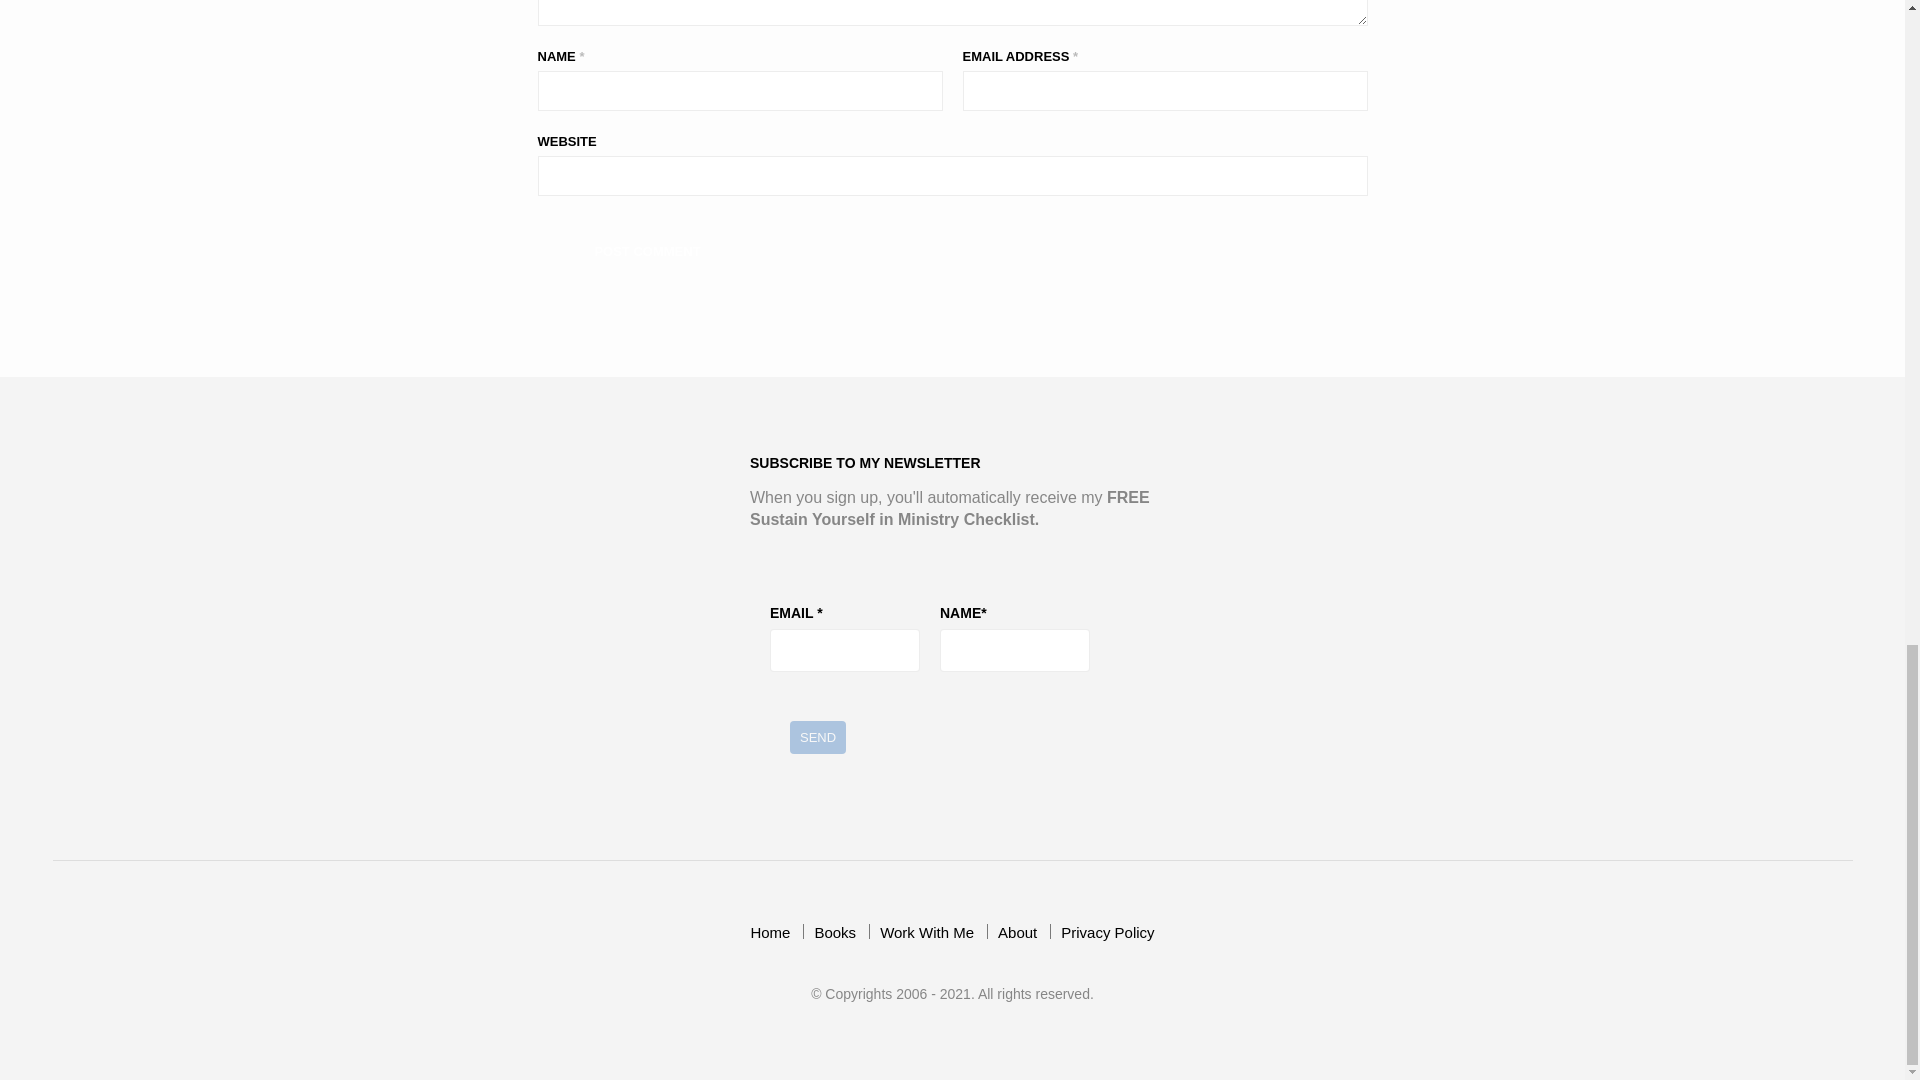 The width and height of the screenshot is (1920, 1080). Describe the element at coordinates (835, 932) in the screenshot. I see `Books` at that location.